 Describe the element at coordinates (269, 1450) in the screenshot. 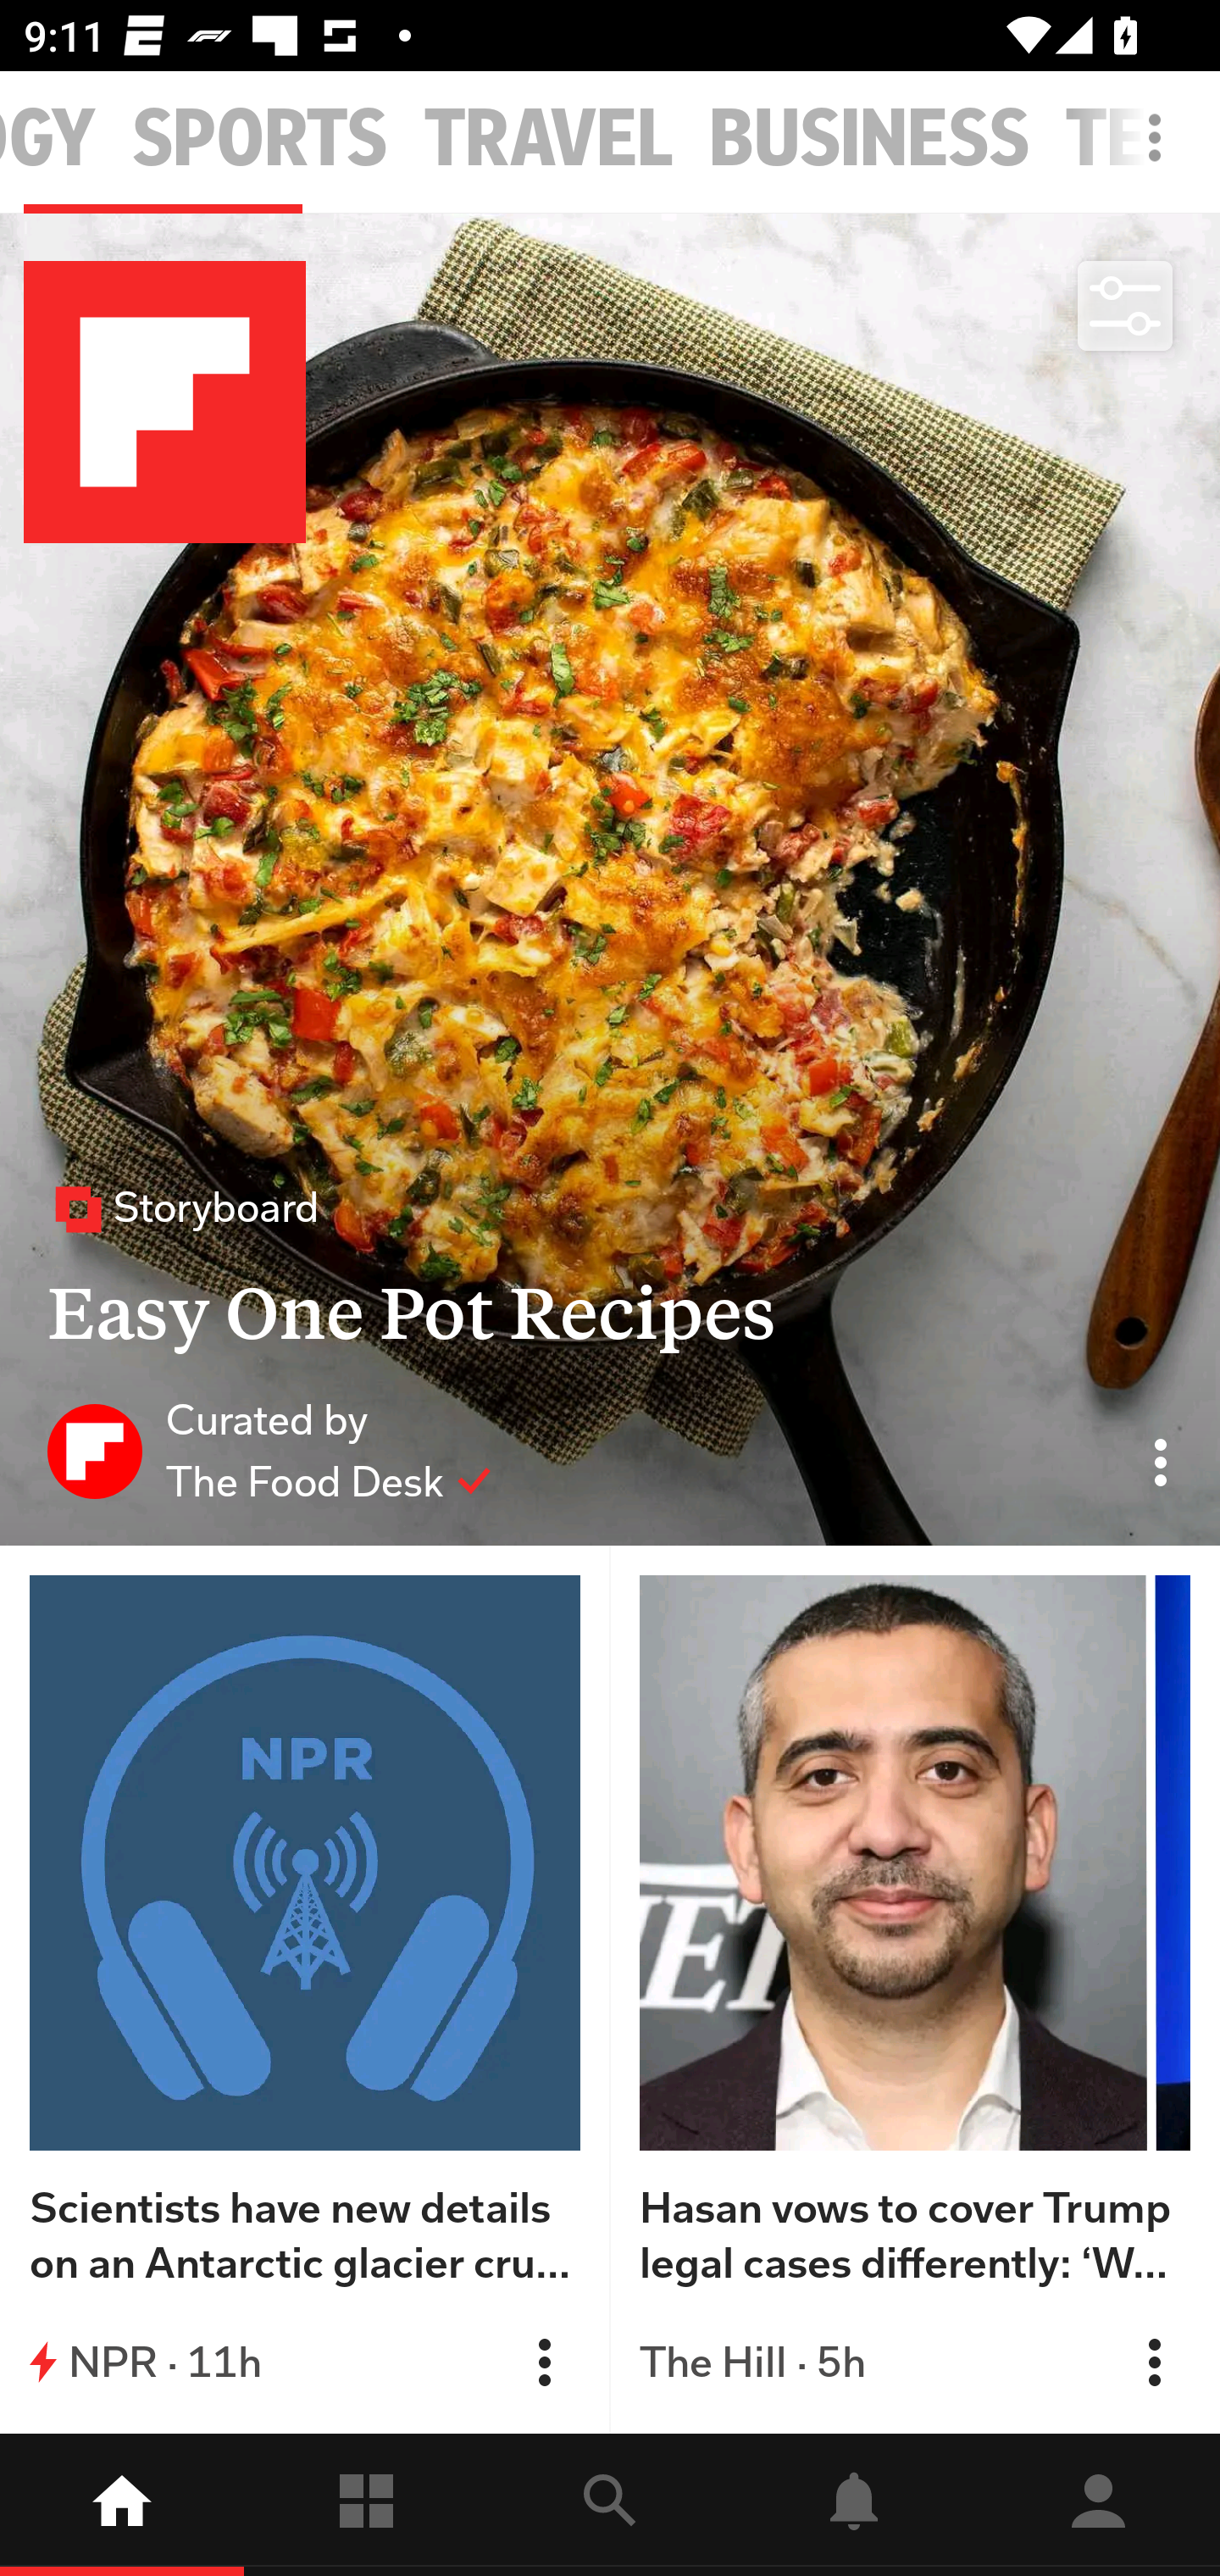

I see `Curated by The Food Desk` at that location.